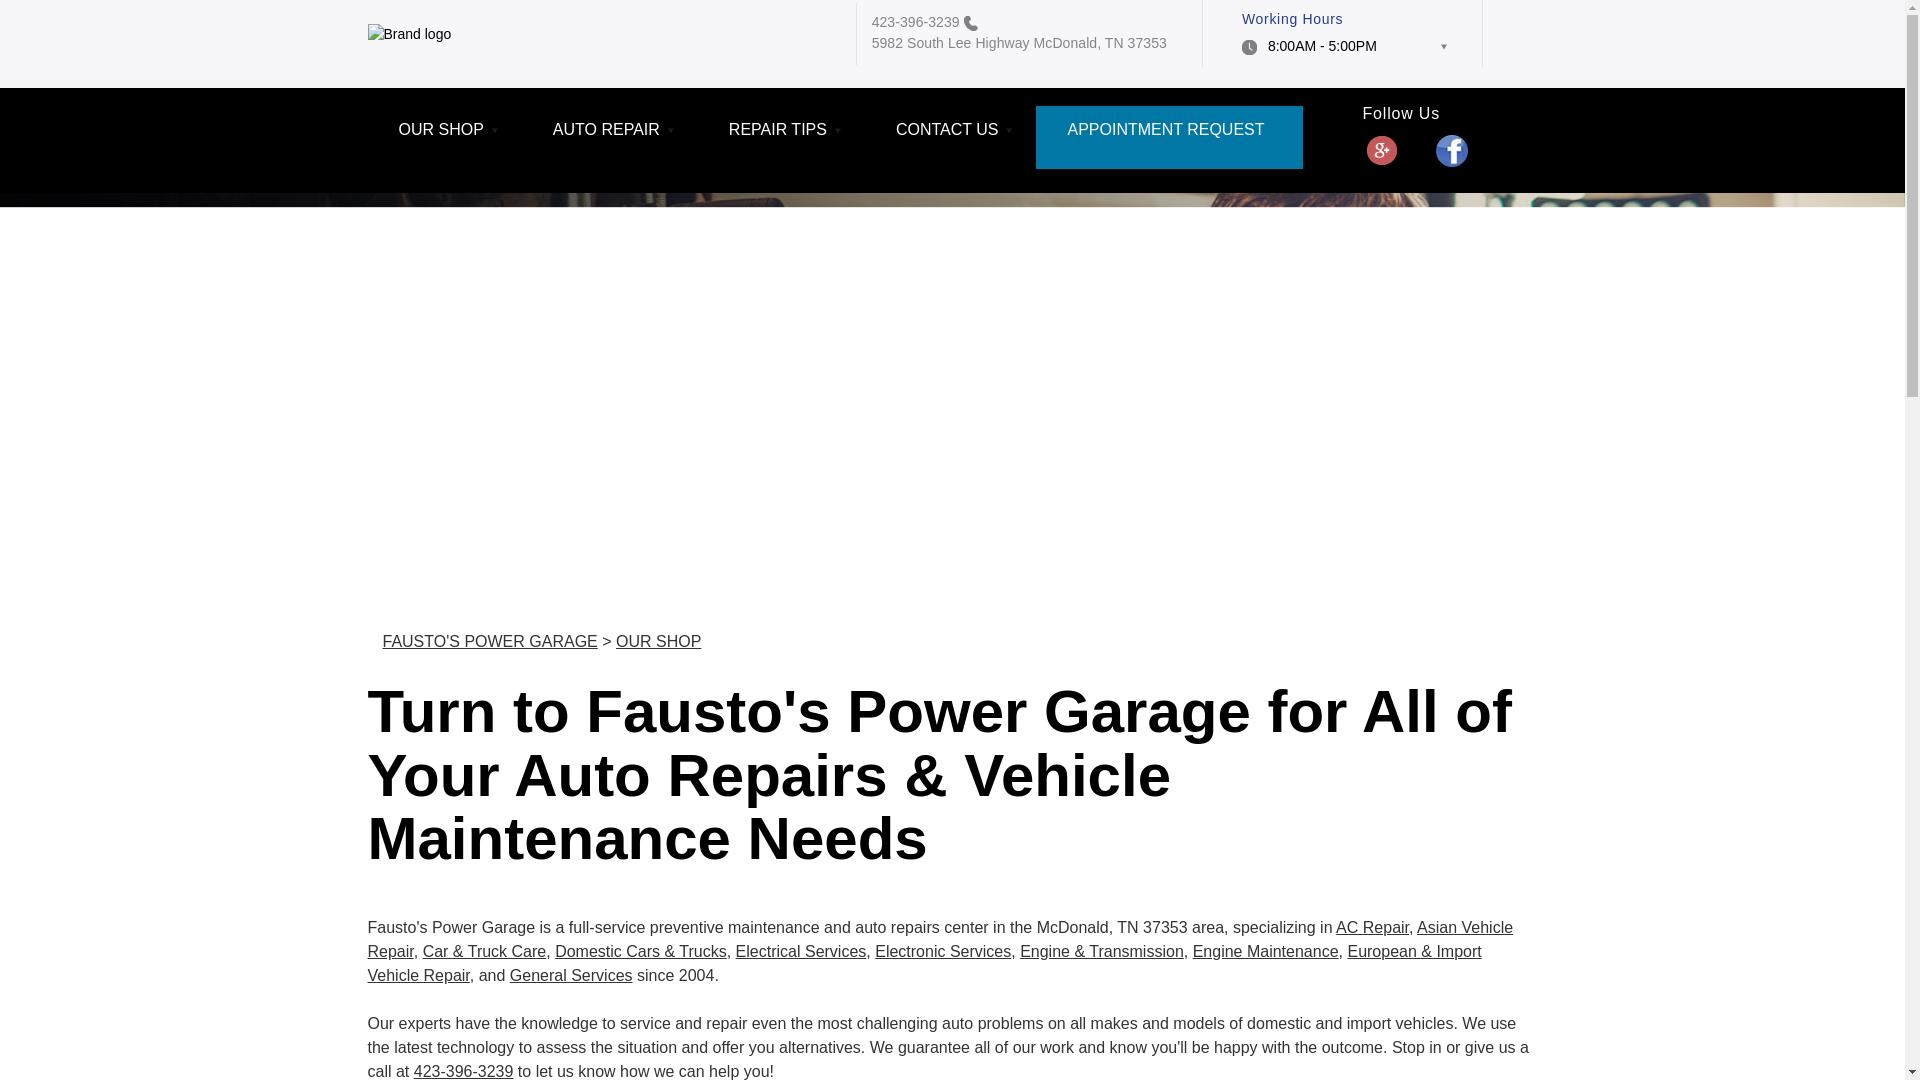  What do you see at coordinates (445, 136) in the screenshot?
I see `OUR SHOP` at bounding box center [445, 136].